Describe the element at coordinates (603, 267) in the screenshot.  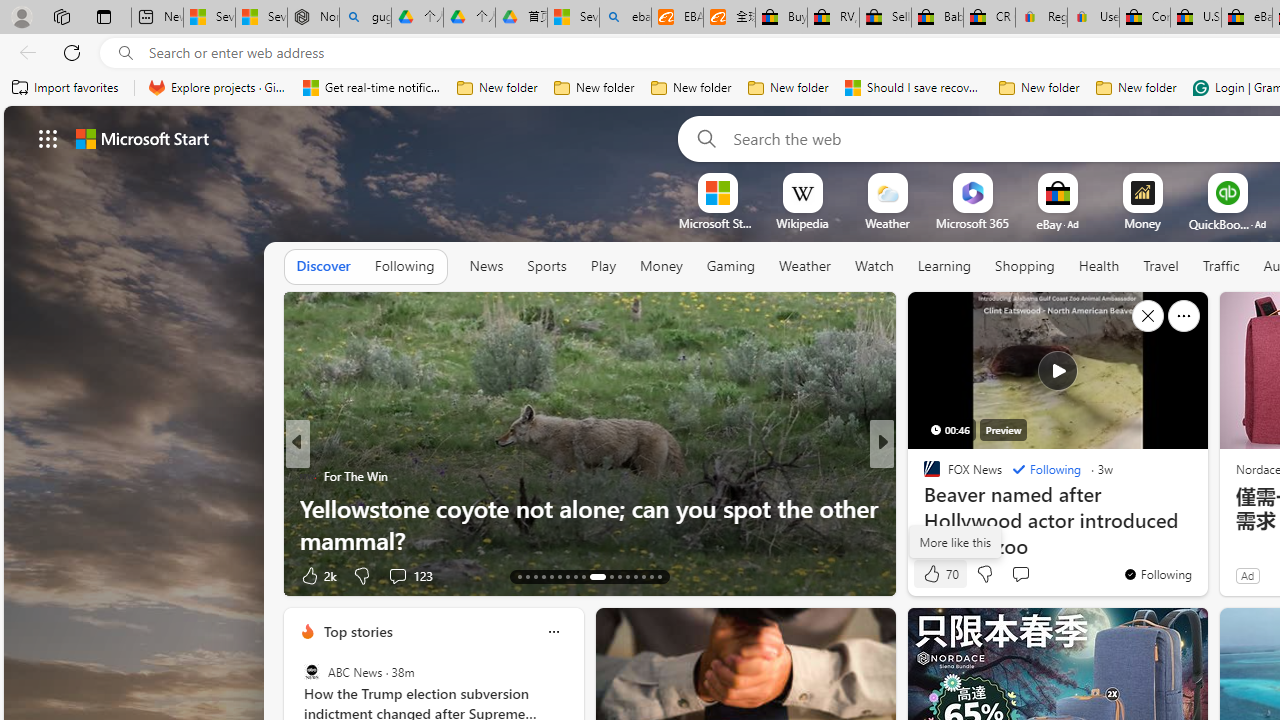
I see `Play` at that location.